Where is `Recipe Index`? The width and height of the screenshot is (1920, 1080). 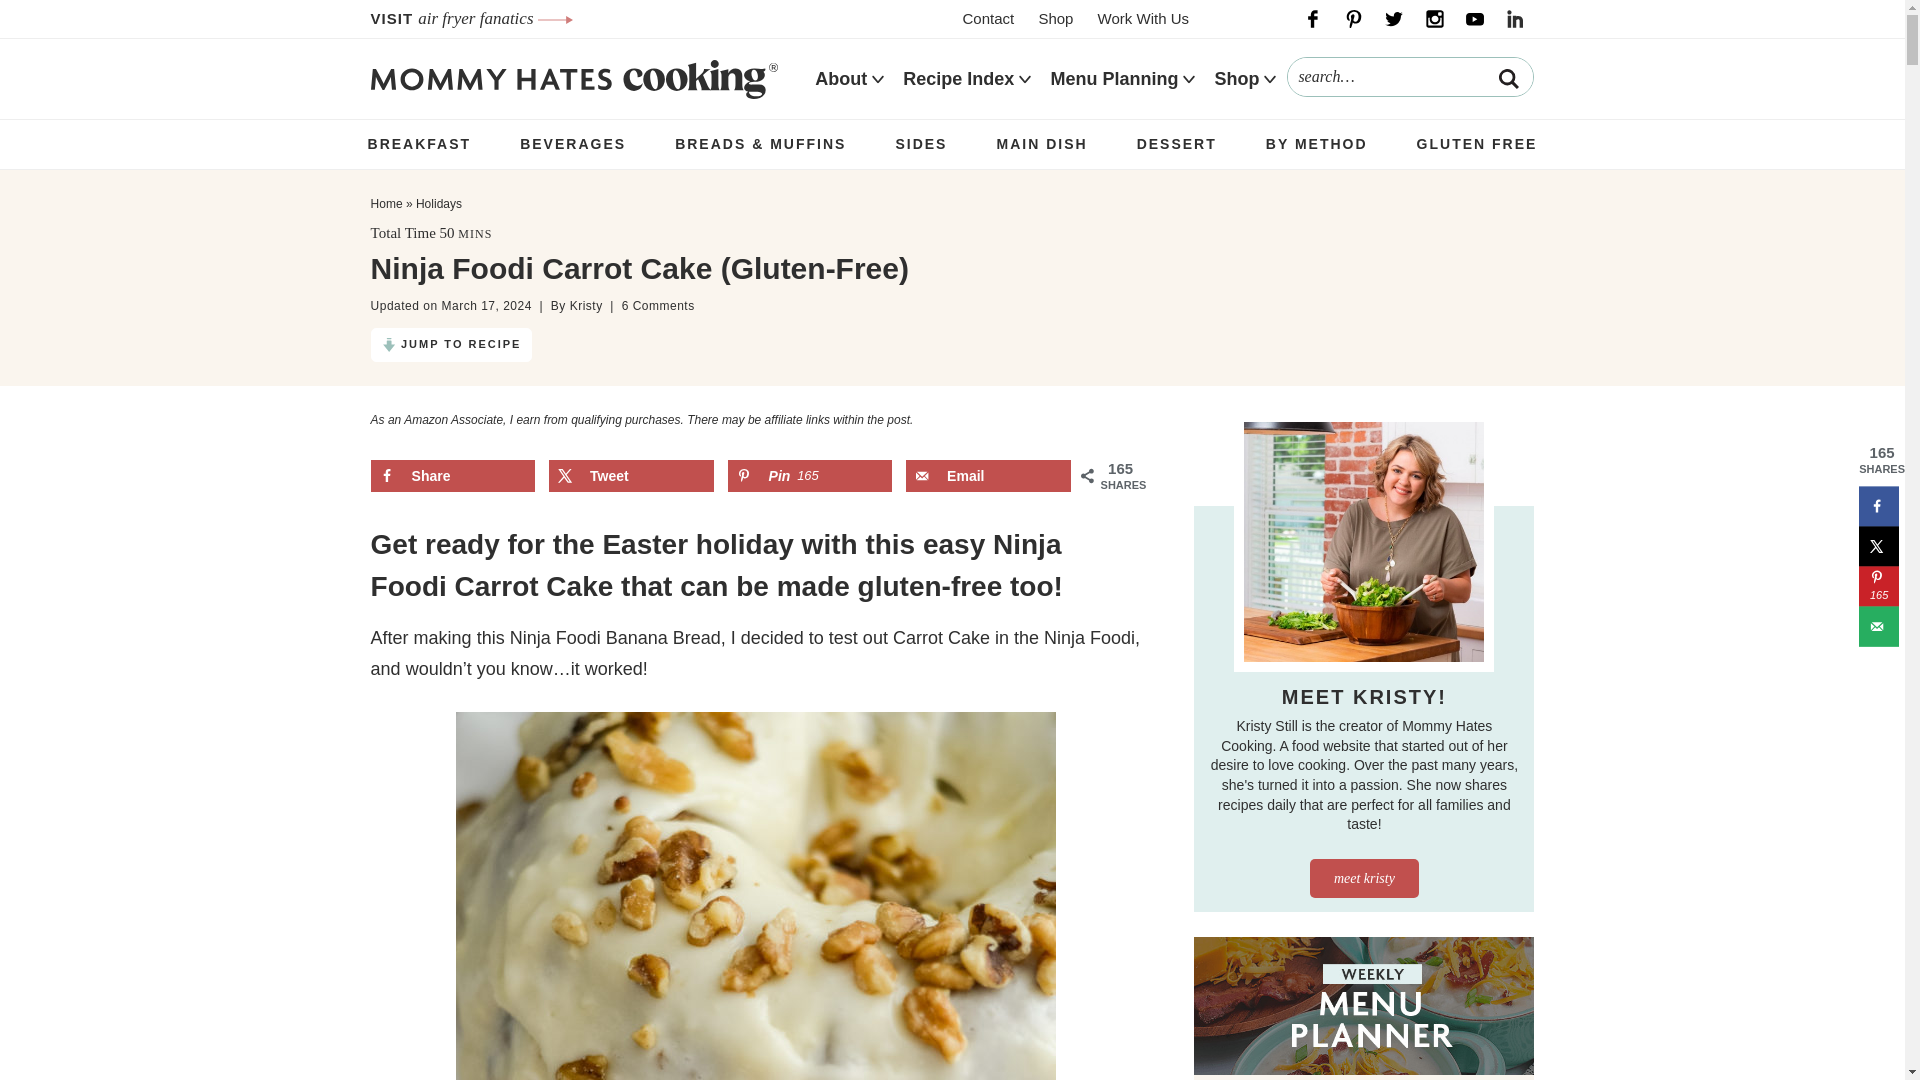
Recipe Index is located at coordinates (958, 79).